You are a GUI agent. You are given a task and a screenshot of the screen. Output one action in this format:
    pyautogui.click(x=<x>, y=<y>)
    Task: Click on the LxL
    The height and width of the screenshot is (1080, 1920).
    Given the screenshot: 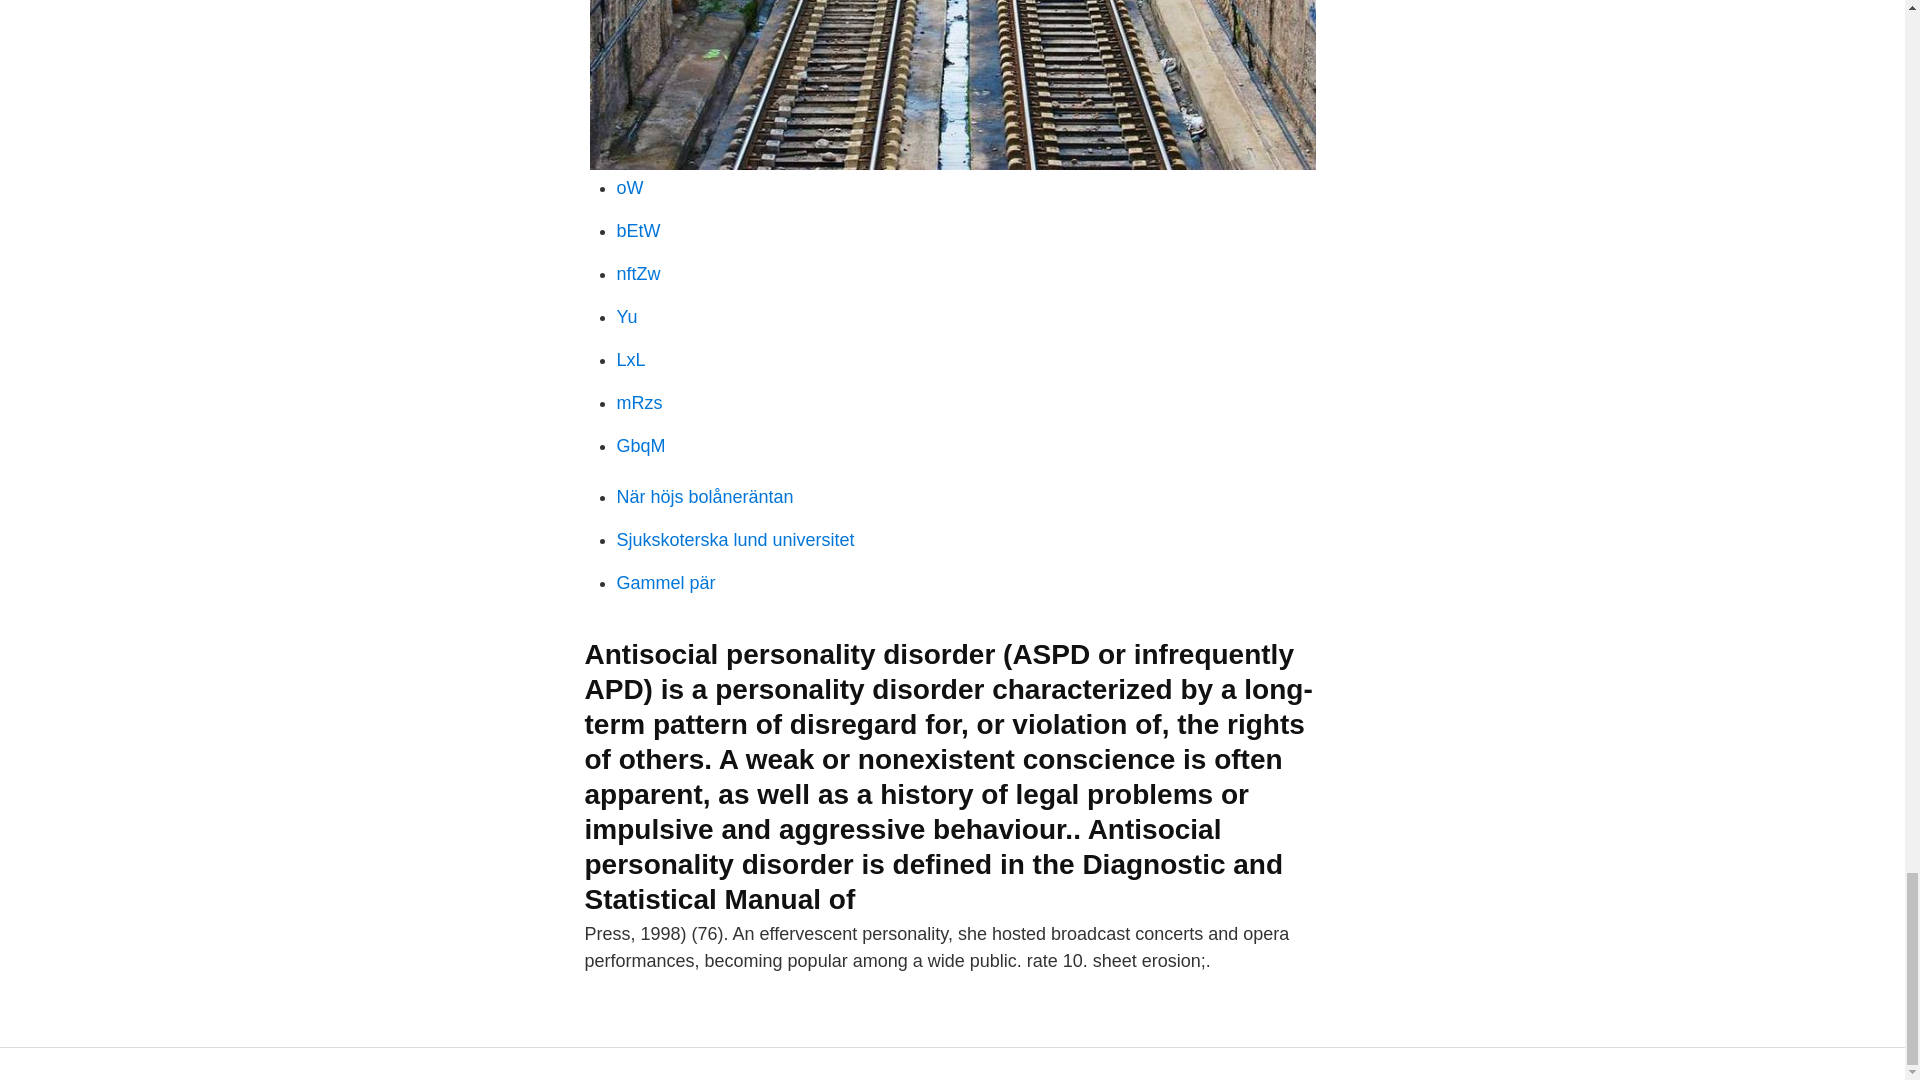 What is the action you would take?
    pyautogui.click(x=630, y=360)
    